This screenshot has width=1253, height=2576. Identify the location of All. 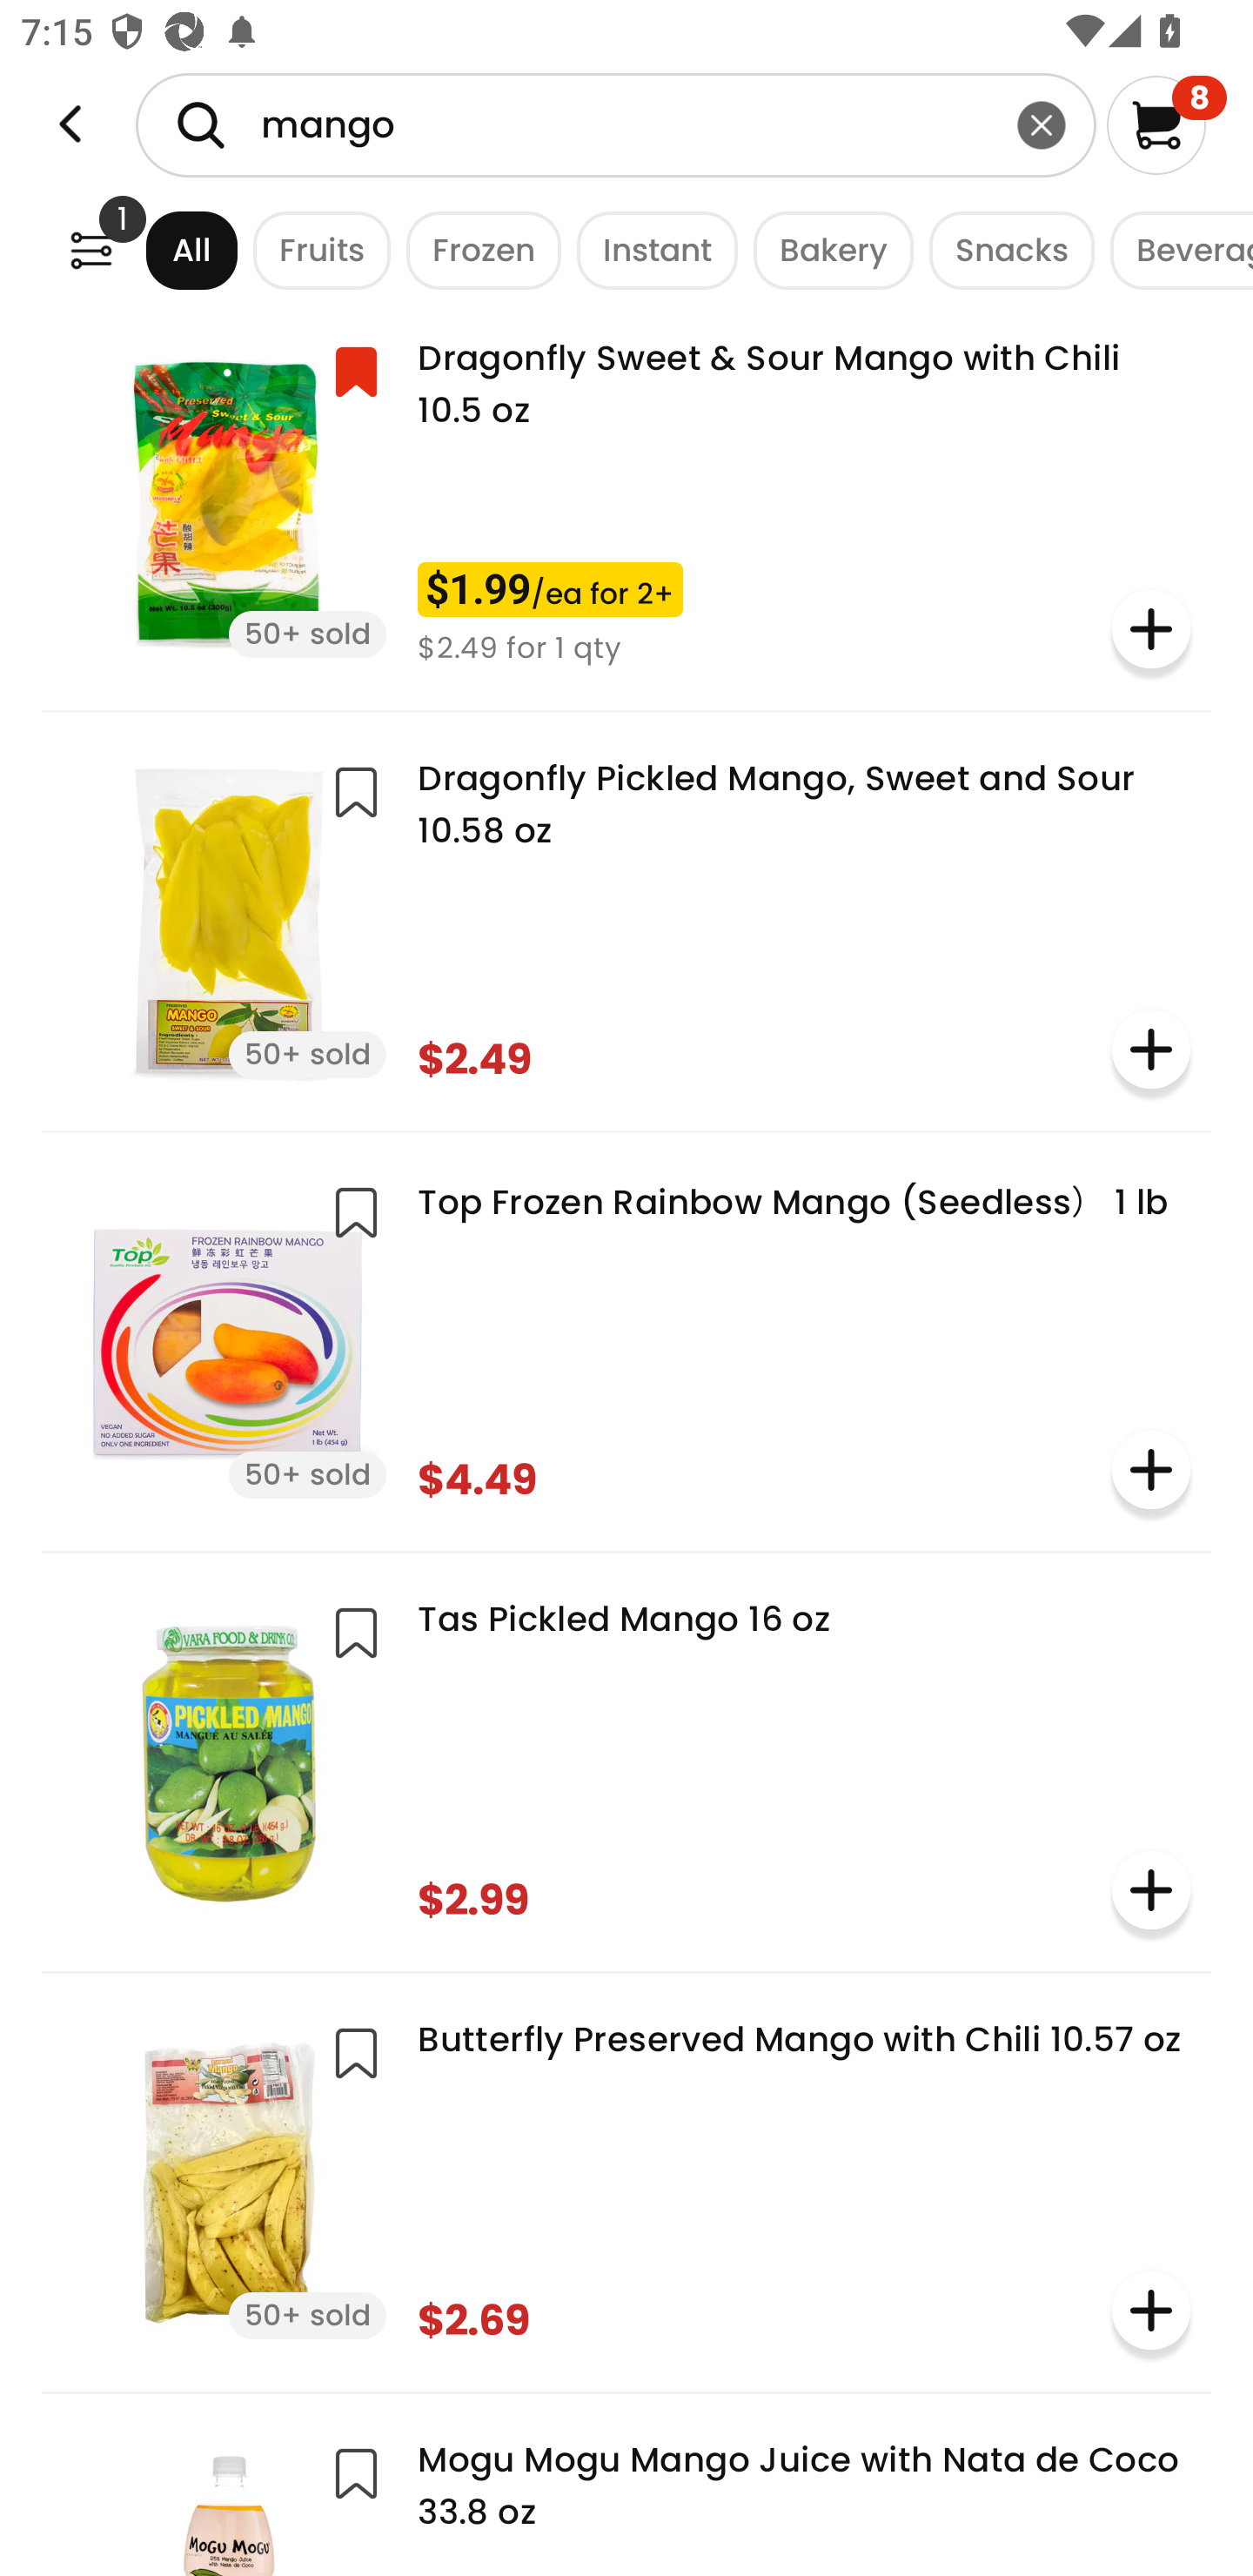
(164, 249).